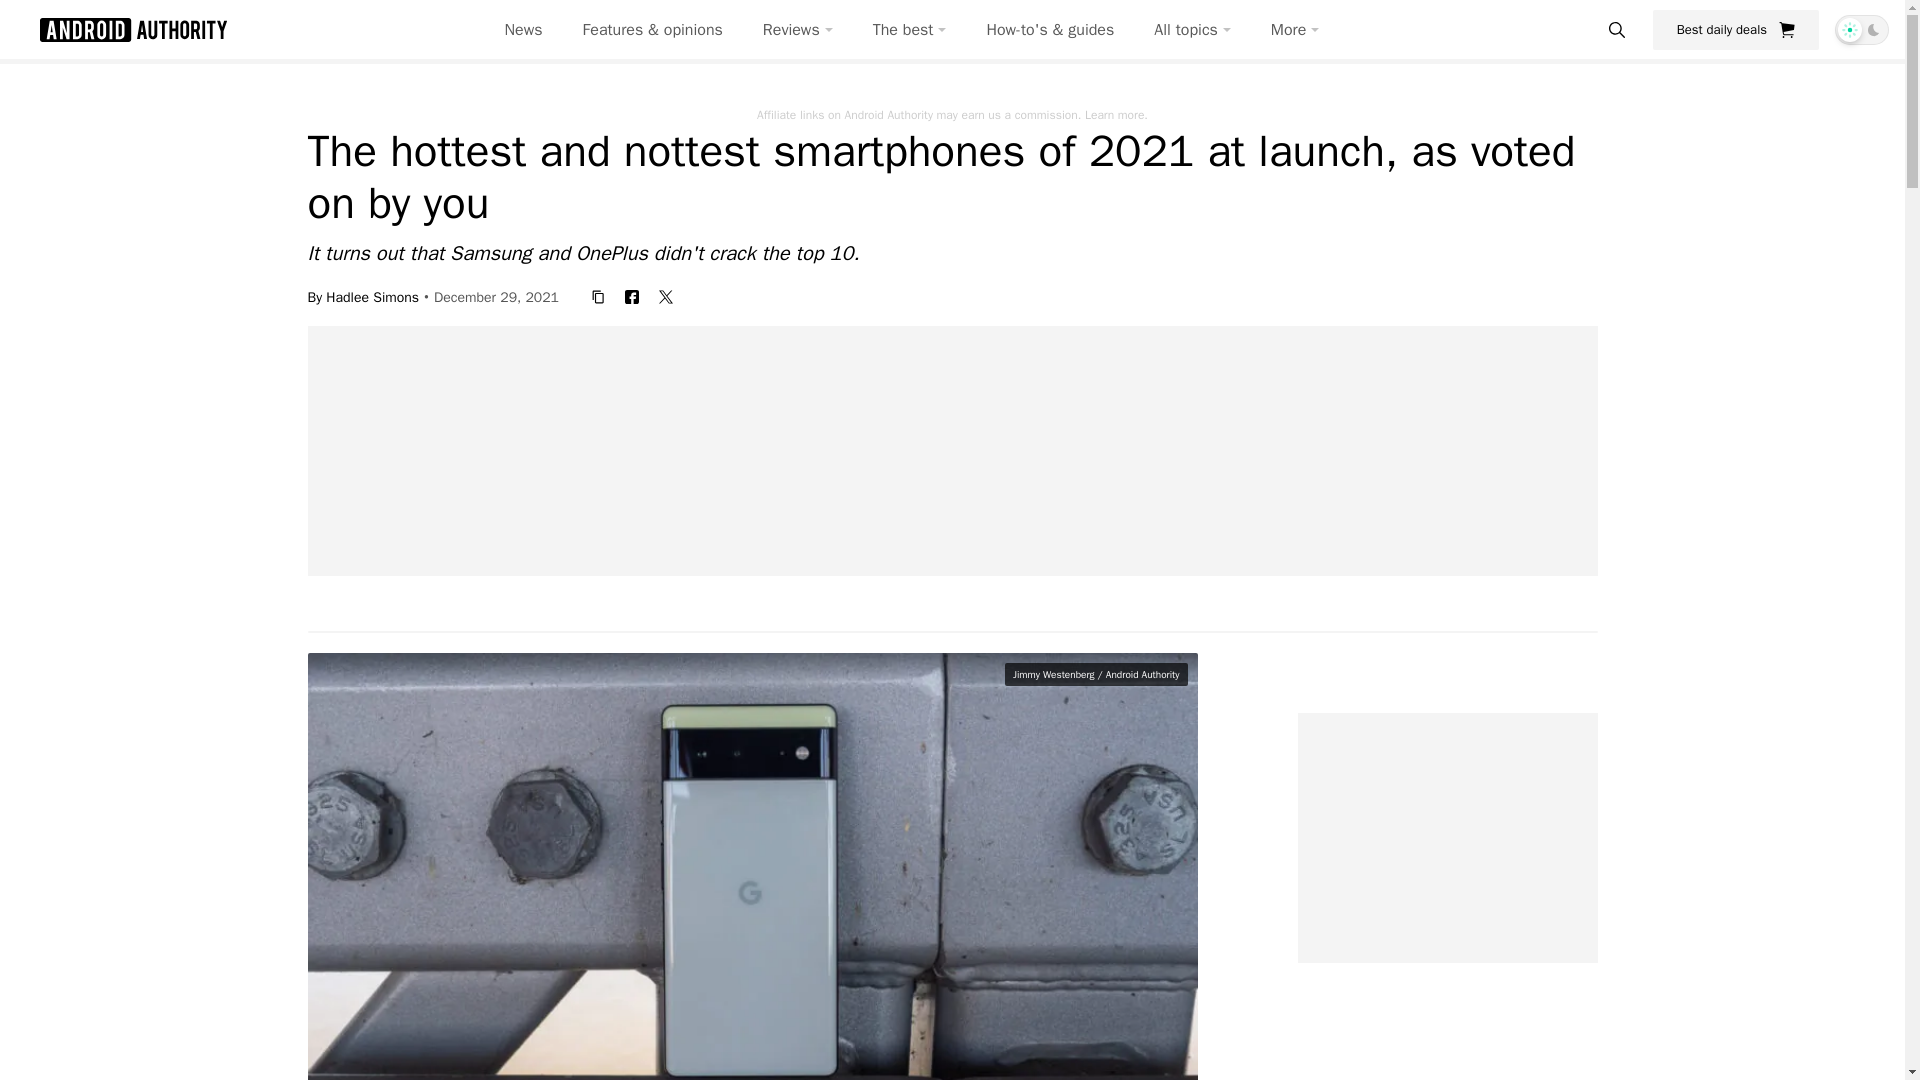 The height and width of the screenshot is (1080, 1920). Describe the element at coordinates (1736, 29) in the screenshot. I see `Best daily deals` at that location.